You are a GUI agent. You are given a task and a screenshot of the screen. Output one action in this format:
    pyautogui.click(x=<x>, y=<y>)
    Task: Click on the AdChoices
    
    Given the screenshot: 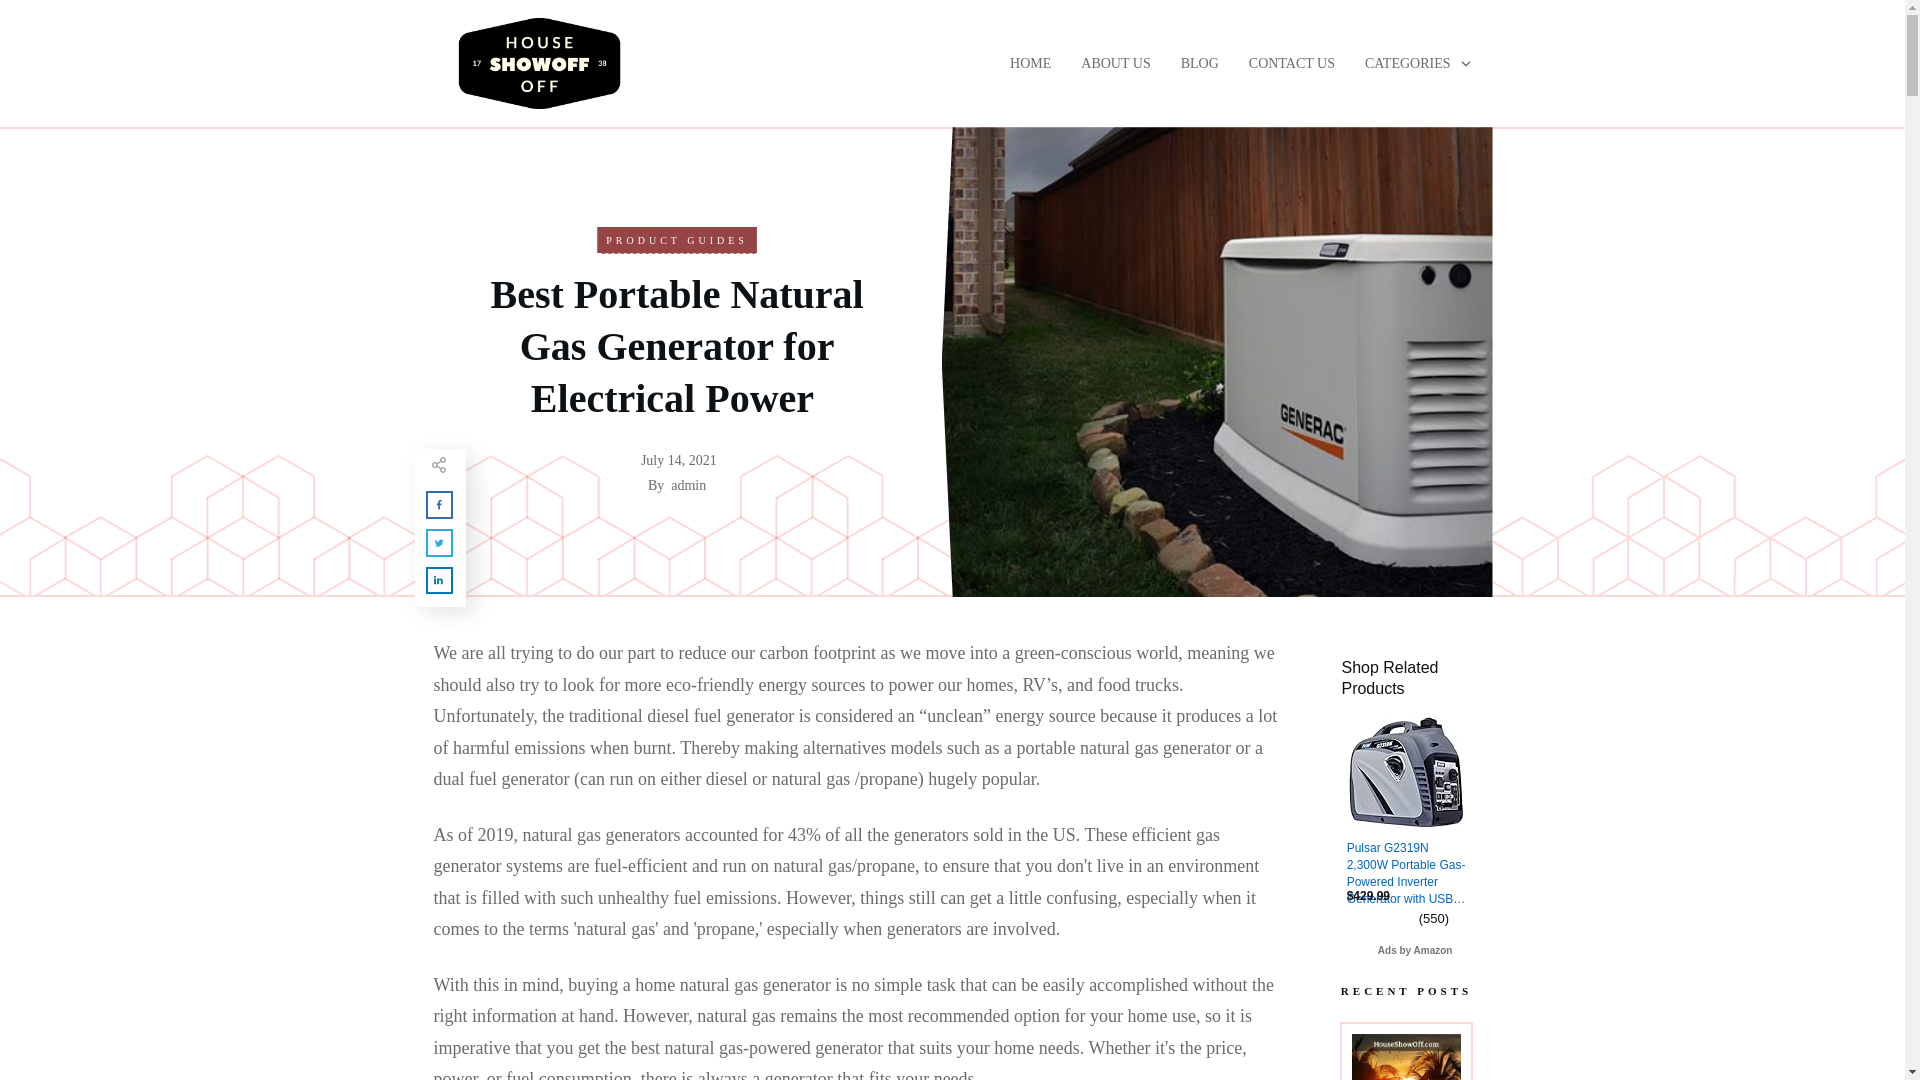 What is the action you would take?
    pyautogui.click(x=1464, y=950)
    